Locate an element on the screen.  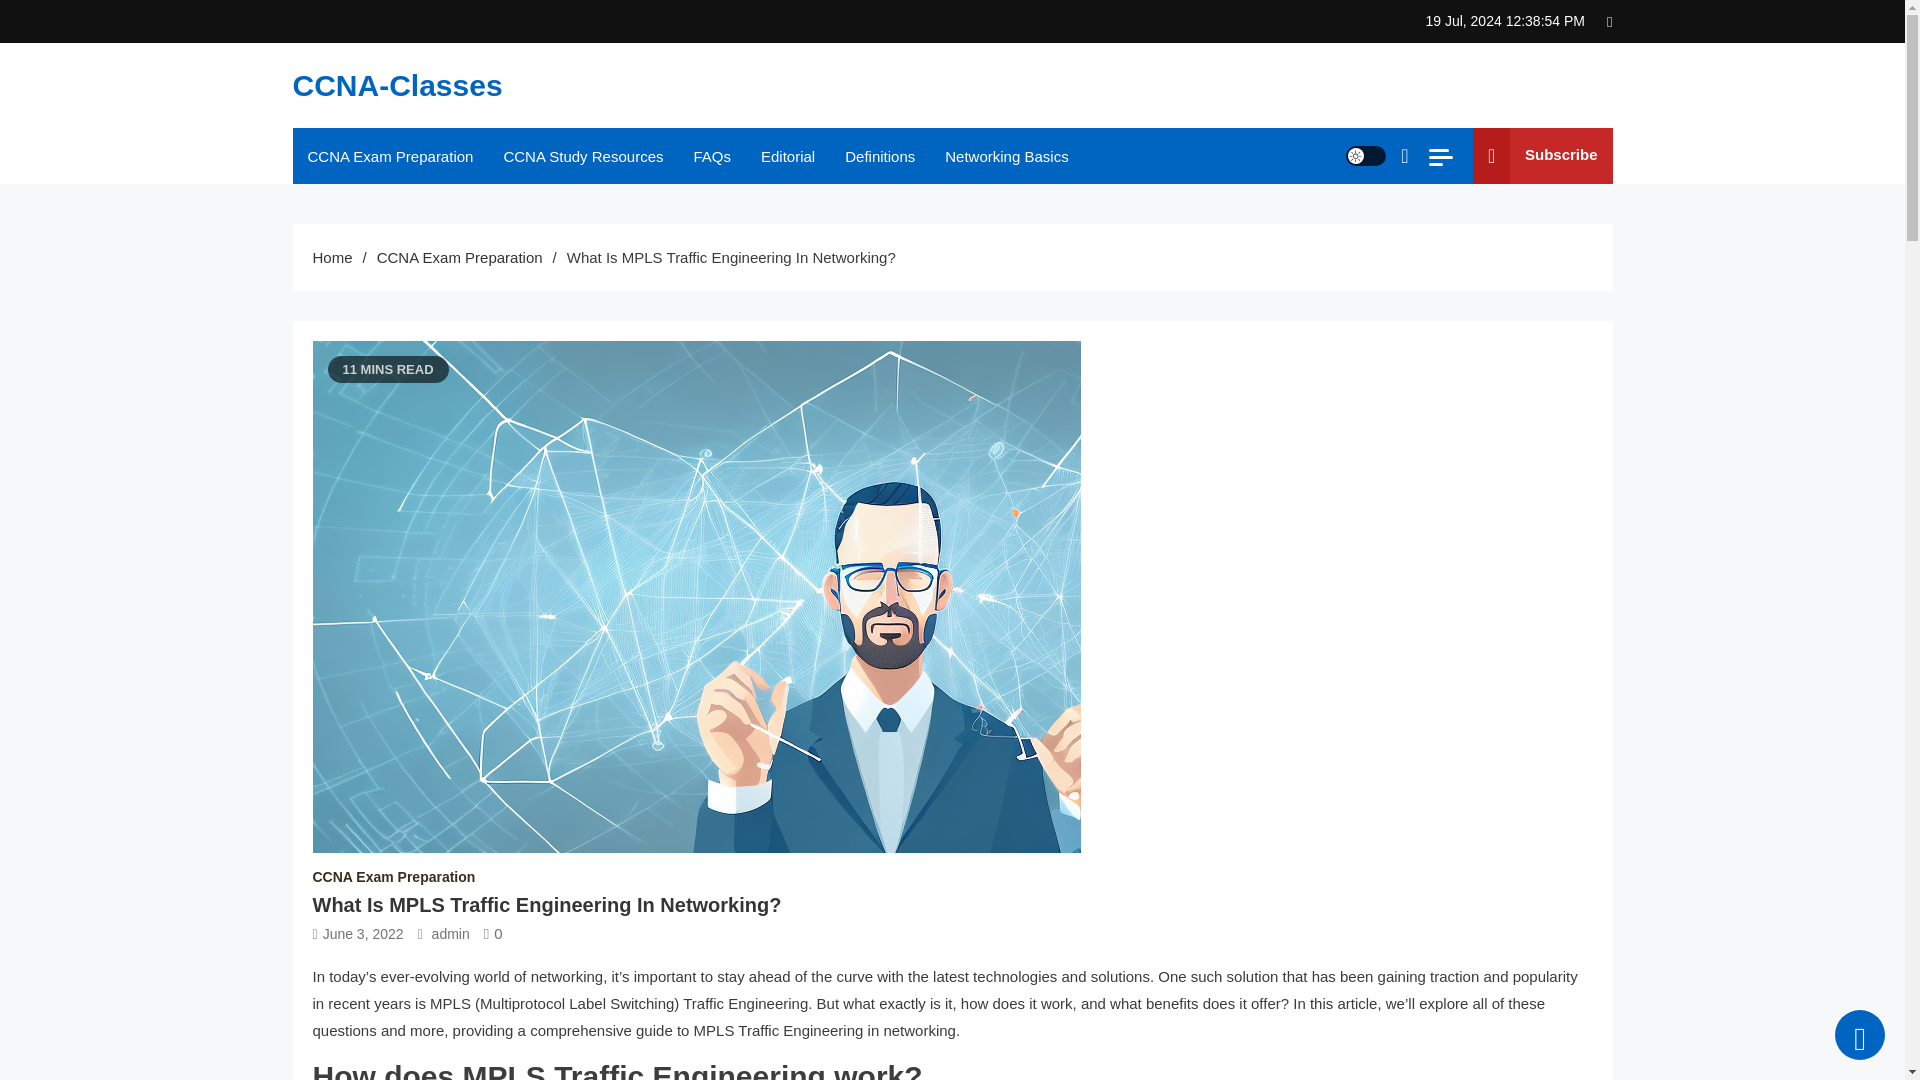
Editorial is located at coordinates (788, 155).